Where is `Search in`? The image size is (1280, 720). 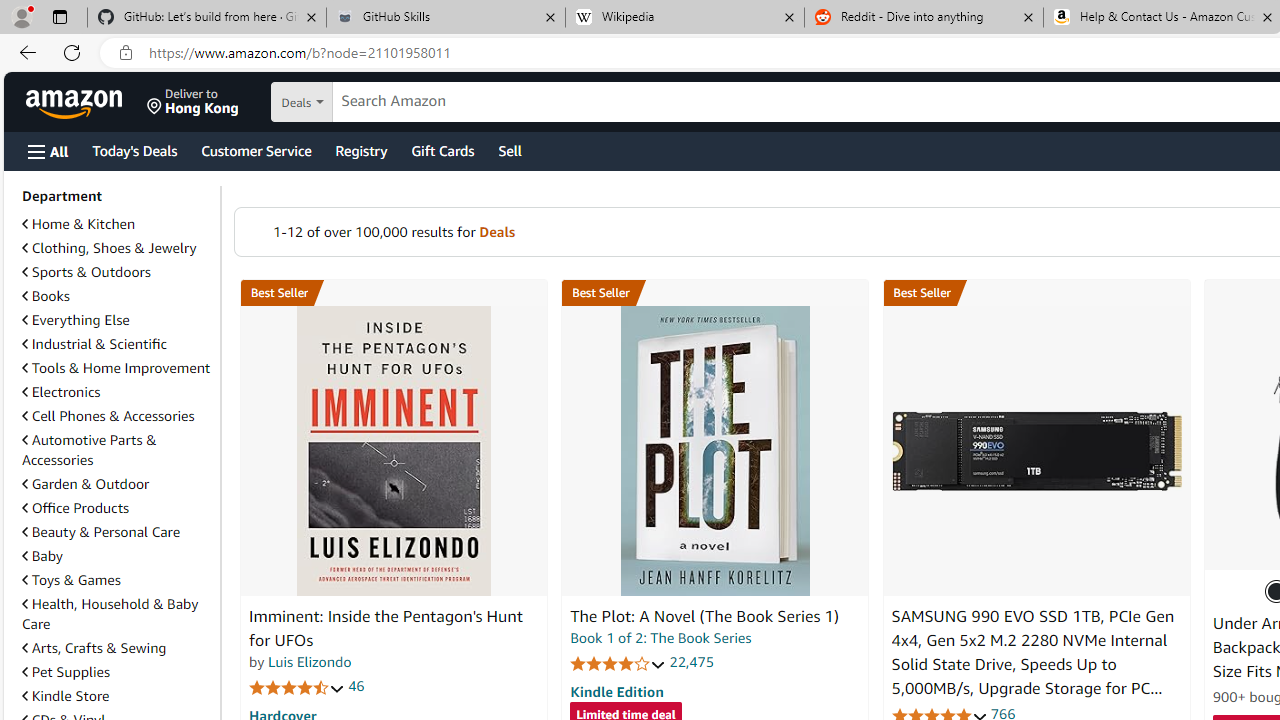
Search in is located at coordinates (371, 102).